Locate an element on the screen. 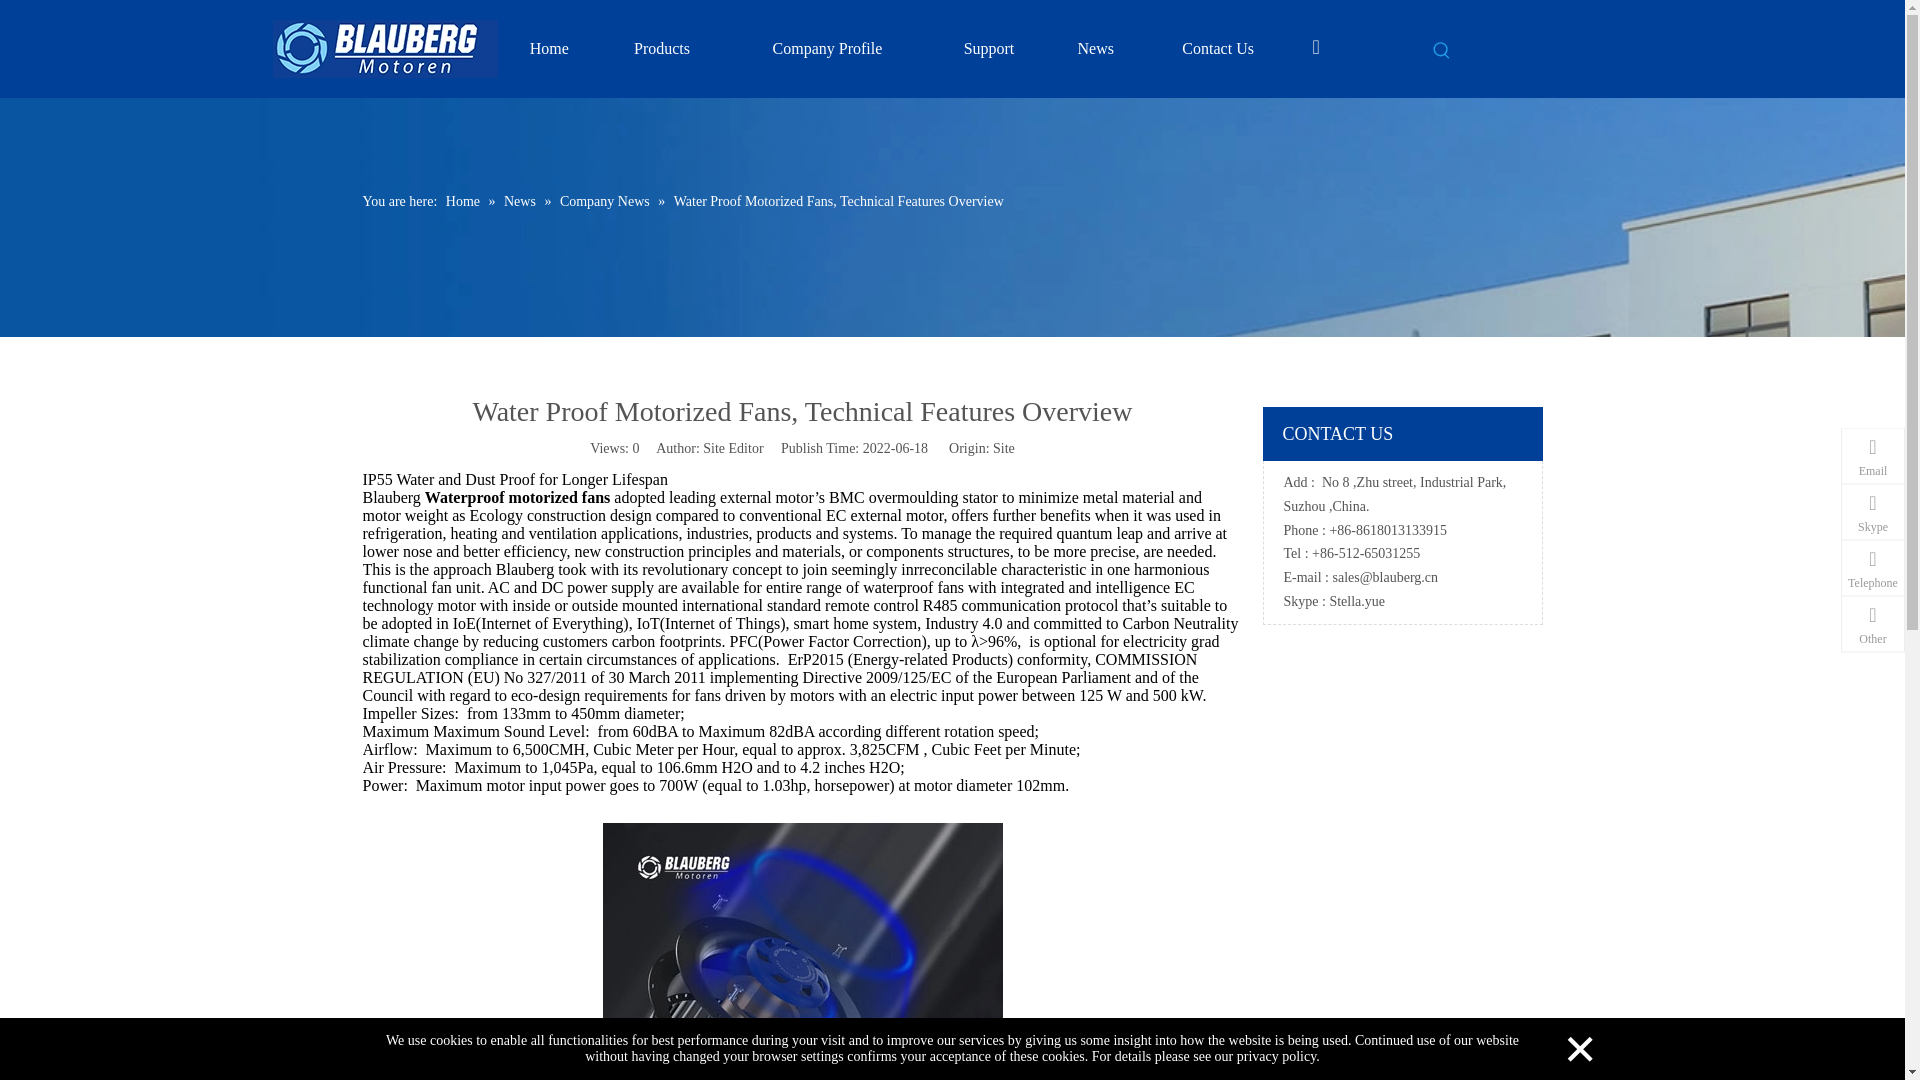 This screenshot has width=1920, height=1080. Contact Us is located at coordinates (1218, 48).